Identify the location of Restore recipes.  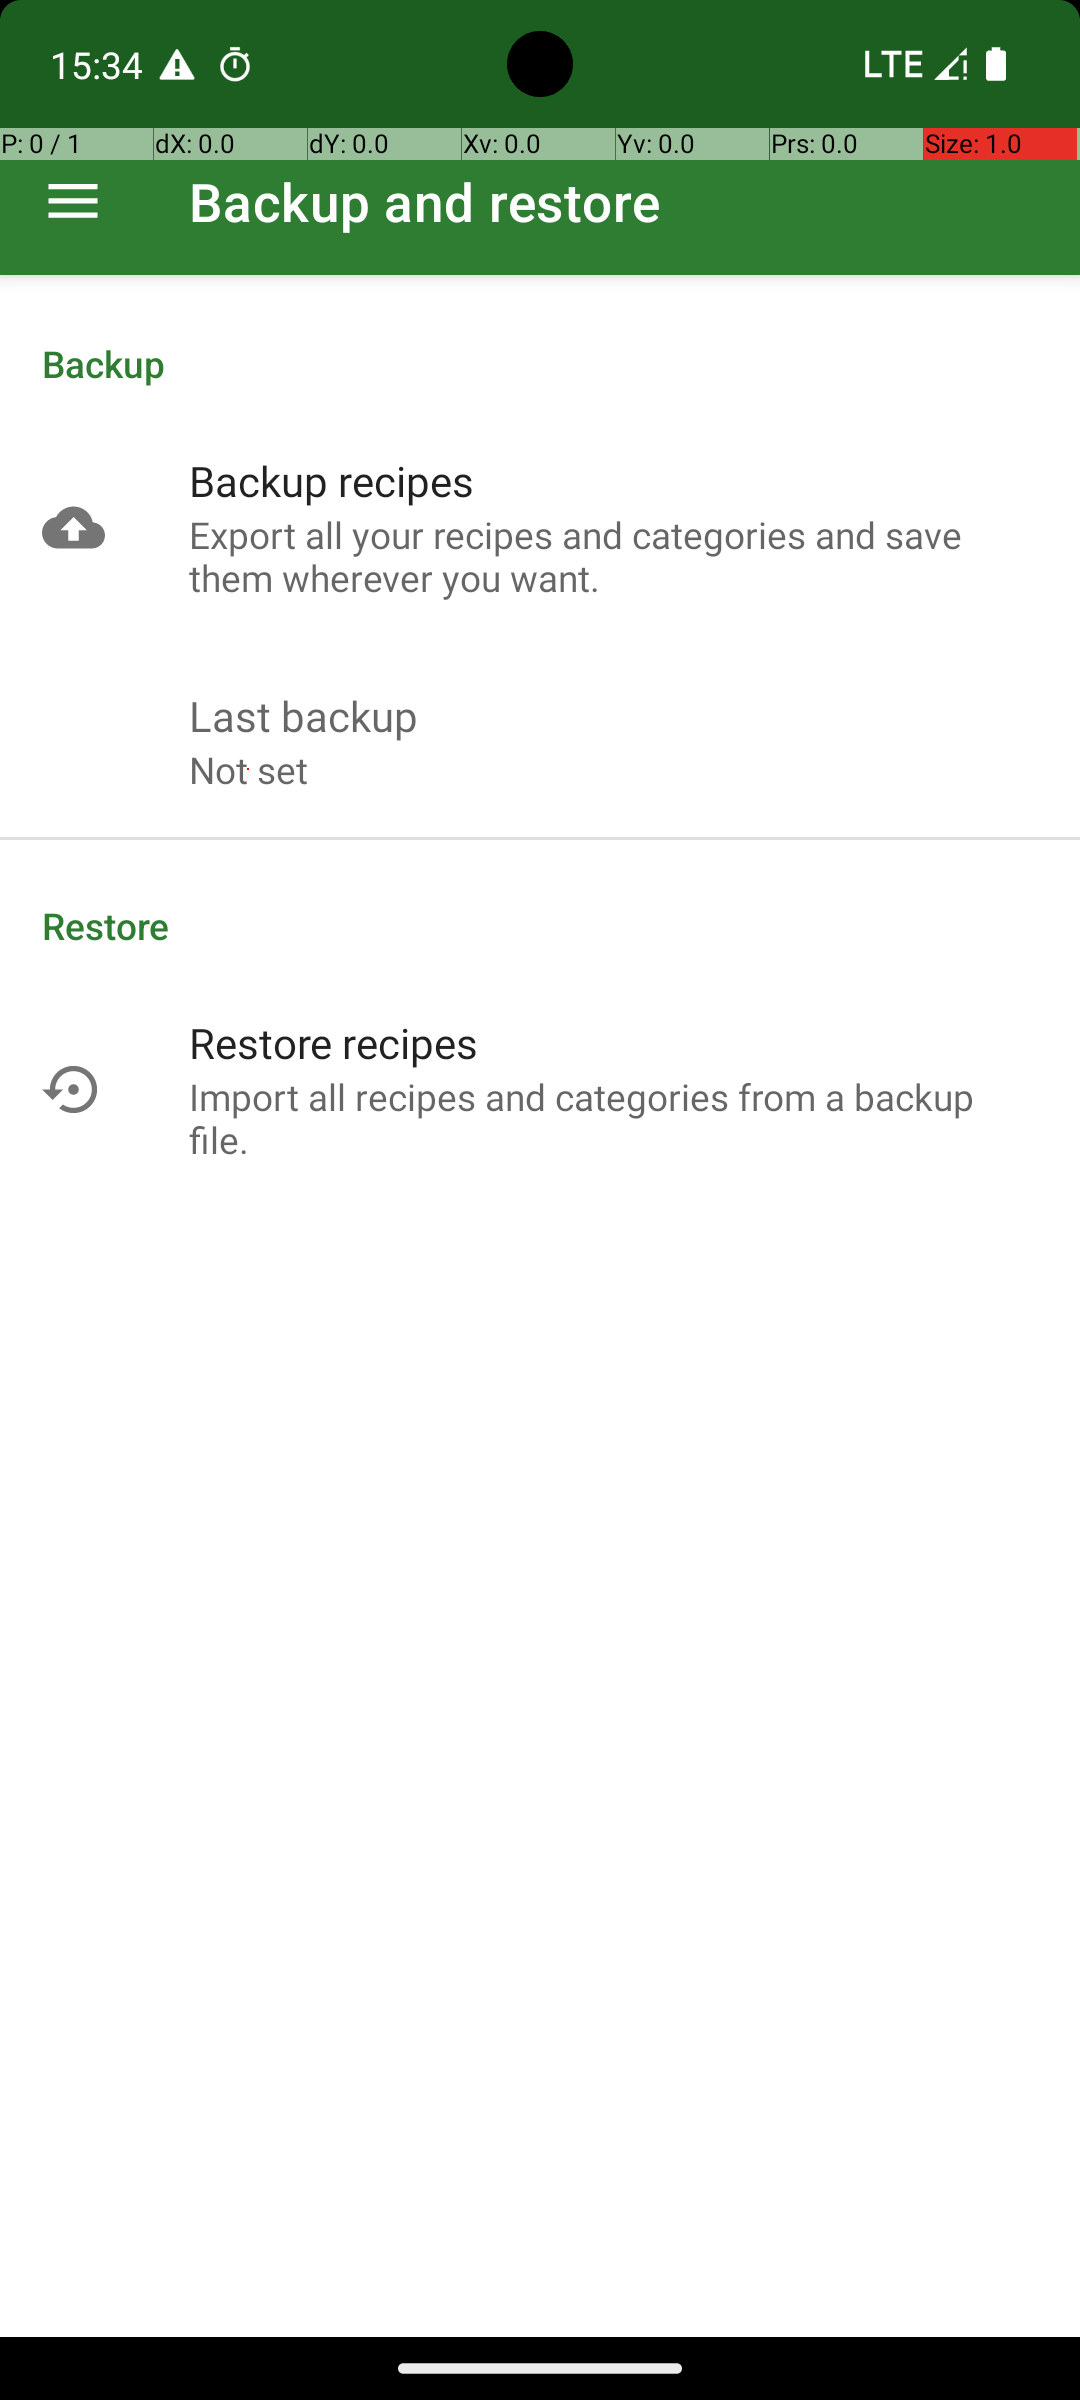
(334, 1042).